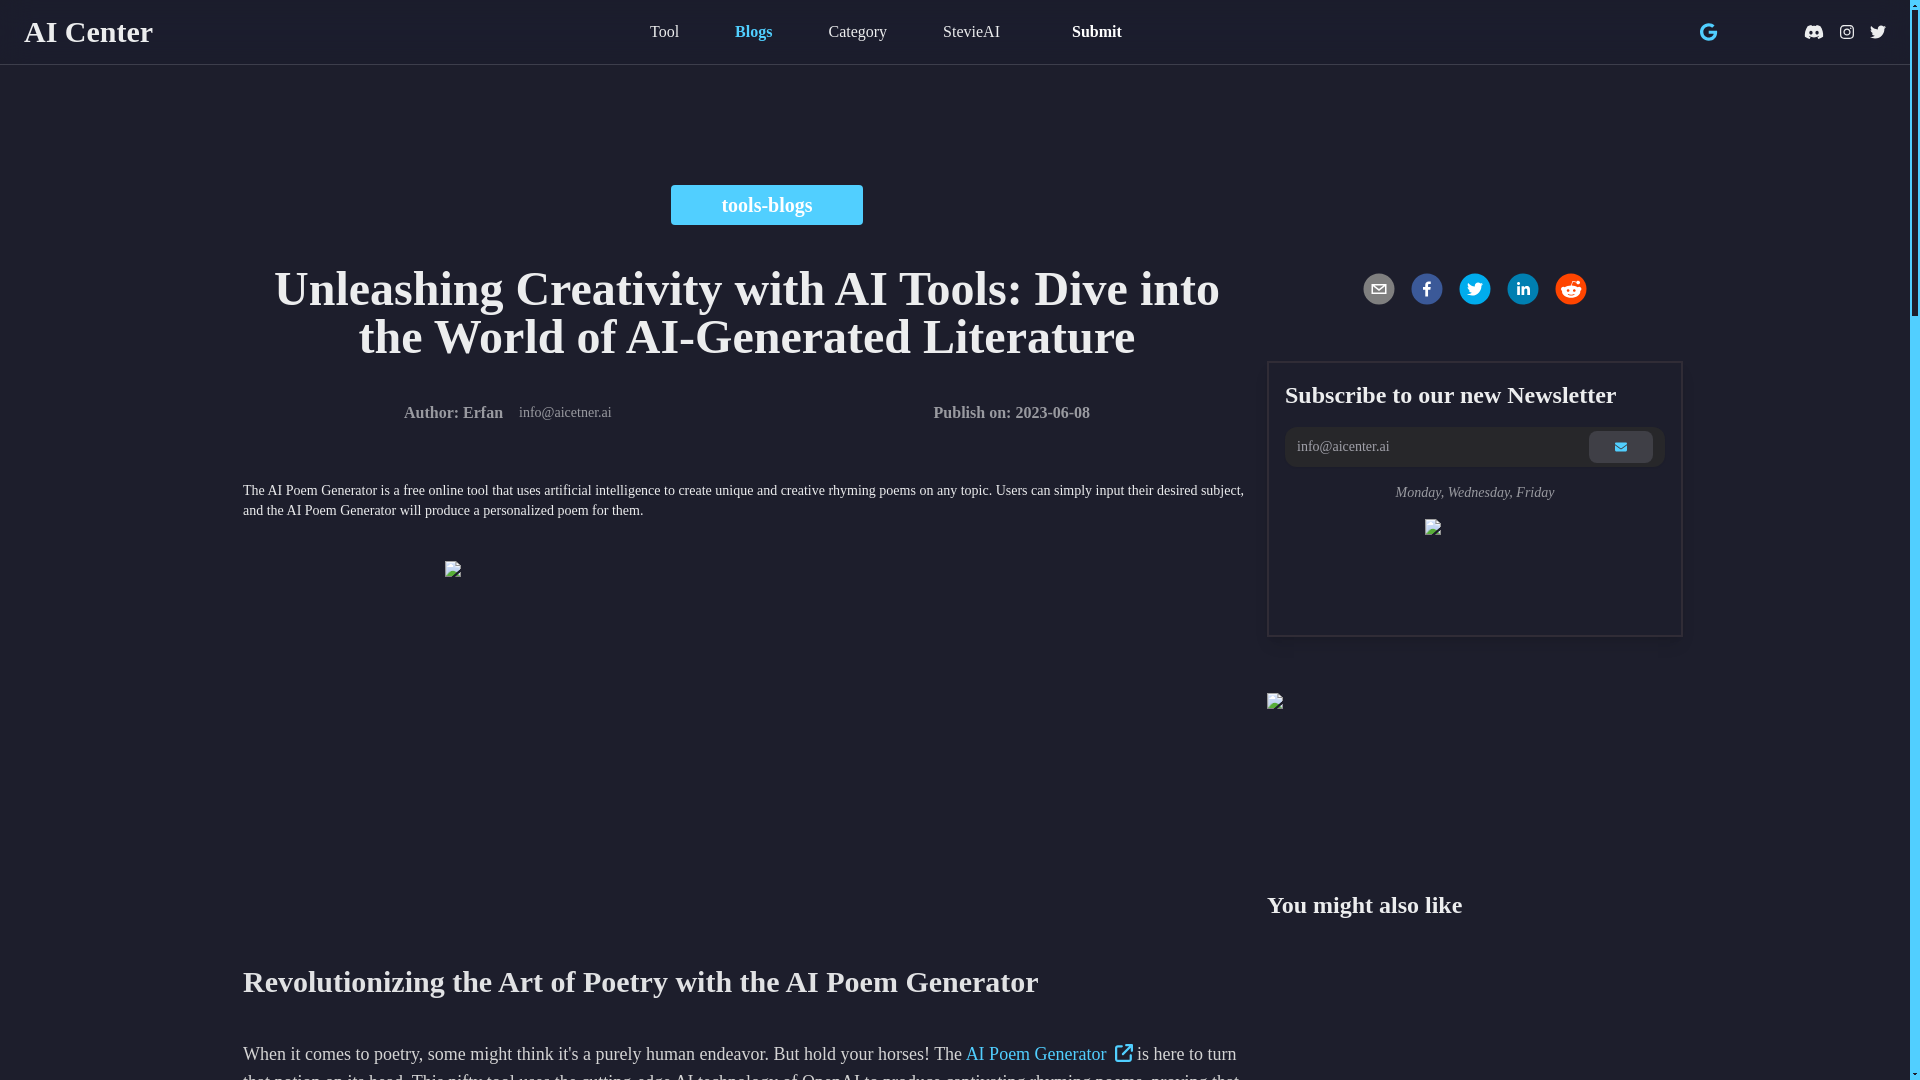 The height and width of the screenshot is (1080, 1920). What do you see at coordinates (88, 32) in the screenshot?
I see `AI Center` at bounding box center [88, 32].